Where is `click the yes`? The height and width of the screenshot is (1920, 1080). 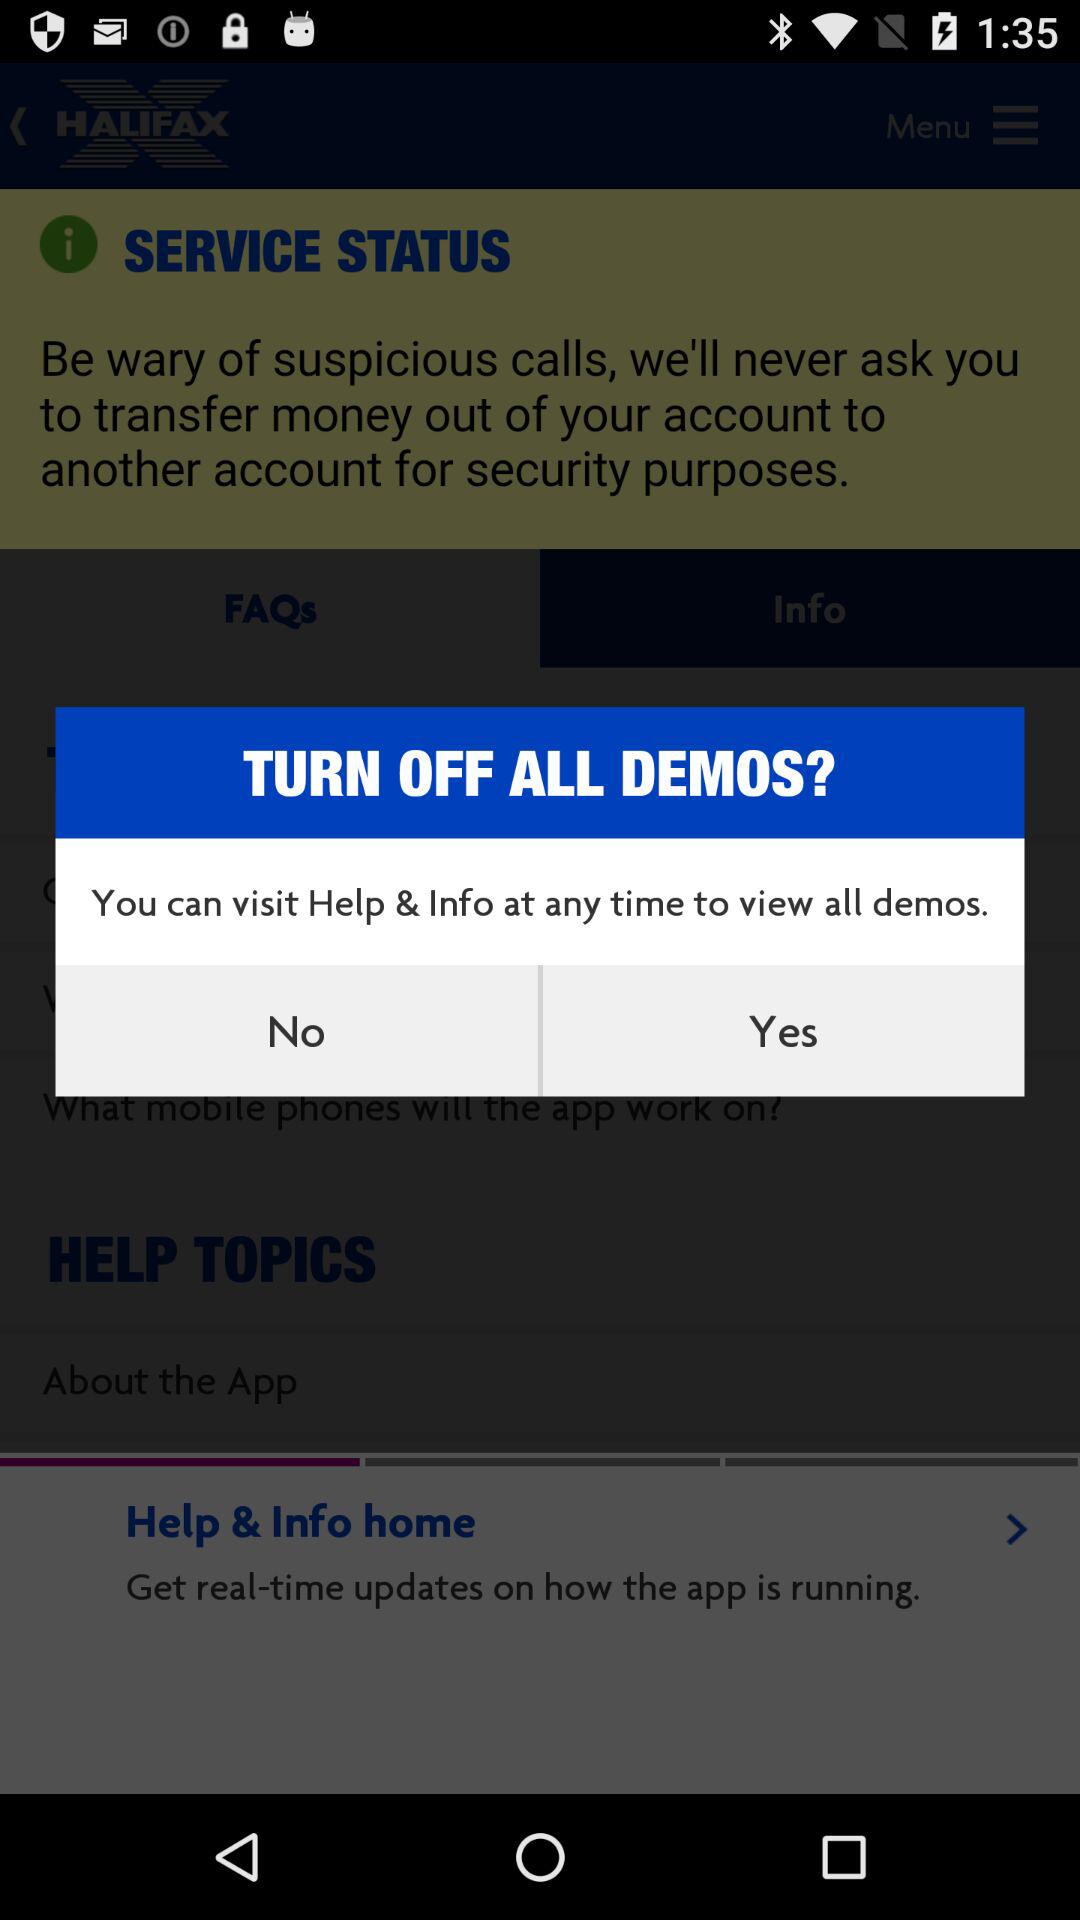
click the yes is located at coordinates (783, 1030).